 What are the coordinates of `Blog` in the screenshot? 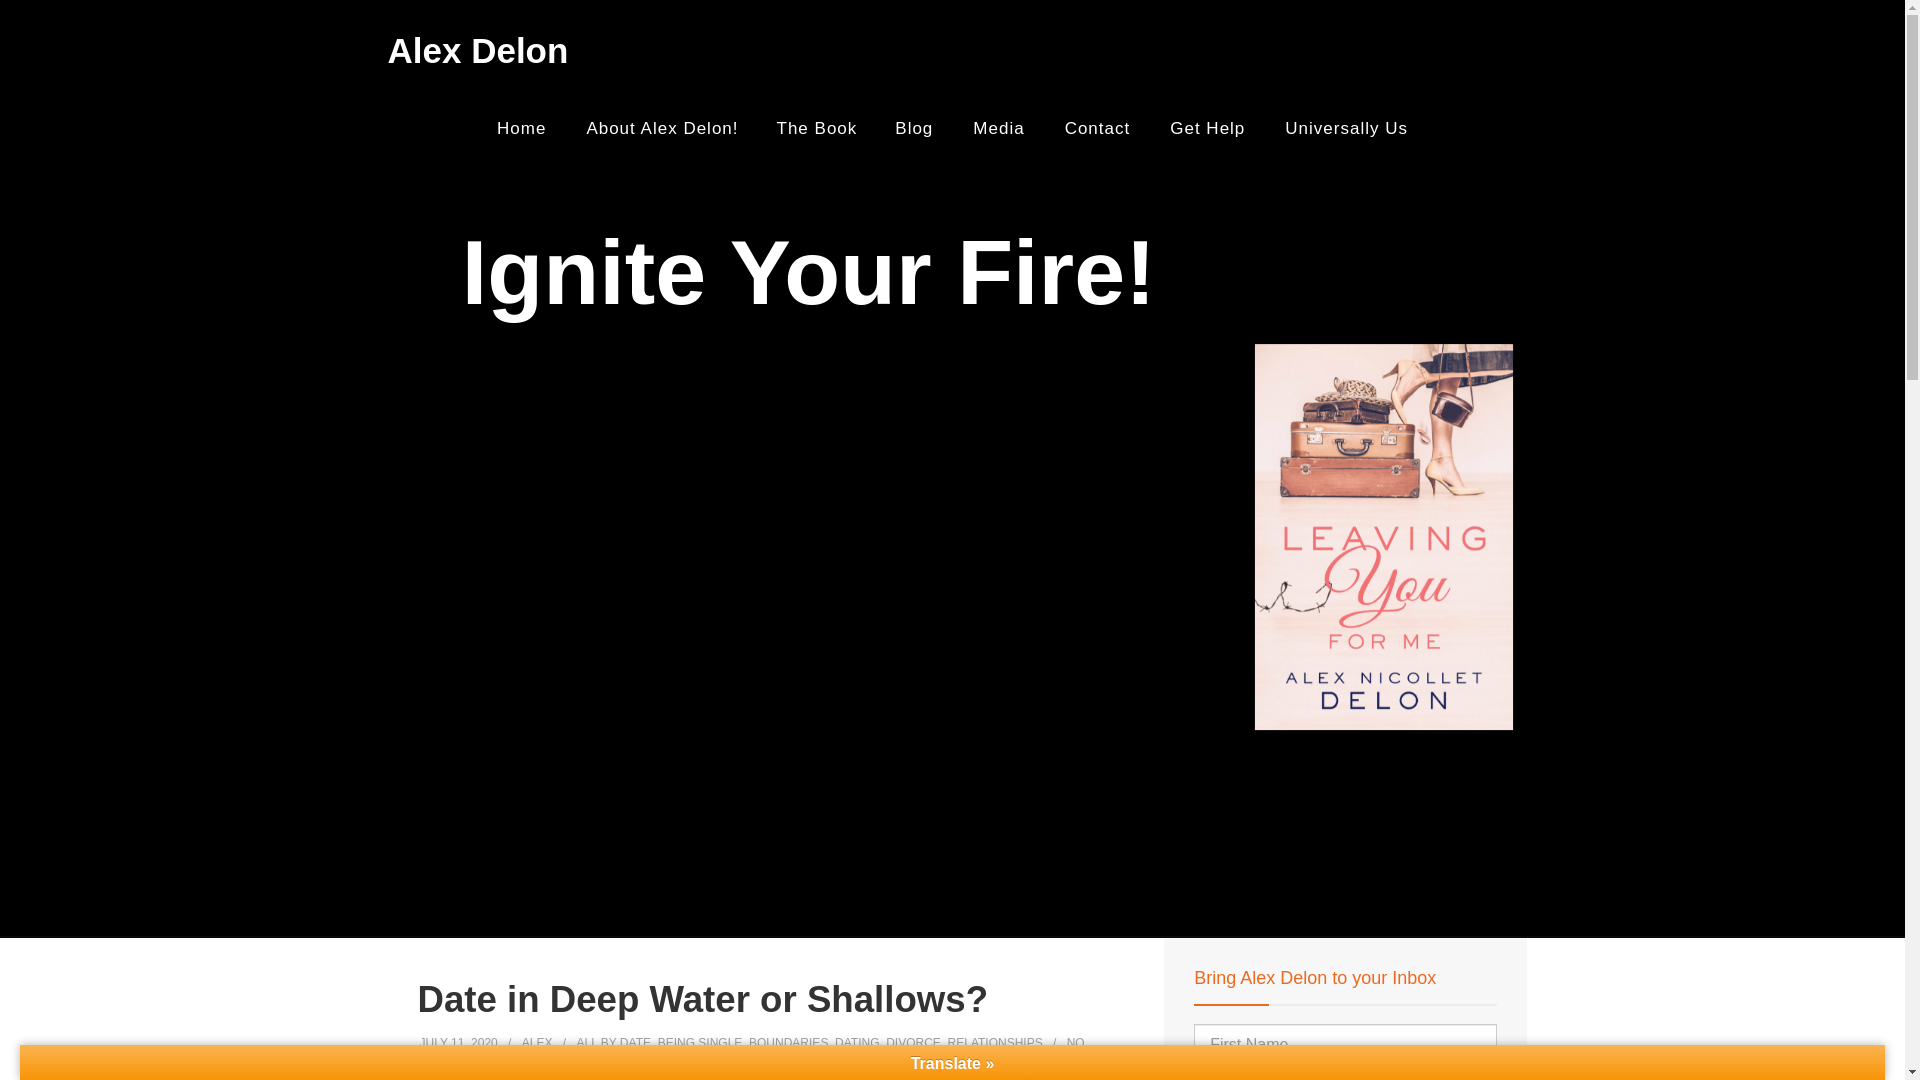 It's located at (914, 128).